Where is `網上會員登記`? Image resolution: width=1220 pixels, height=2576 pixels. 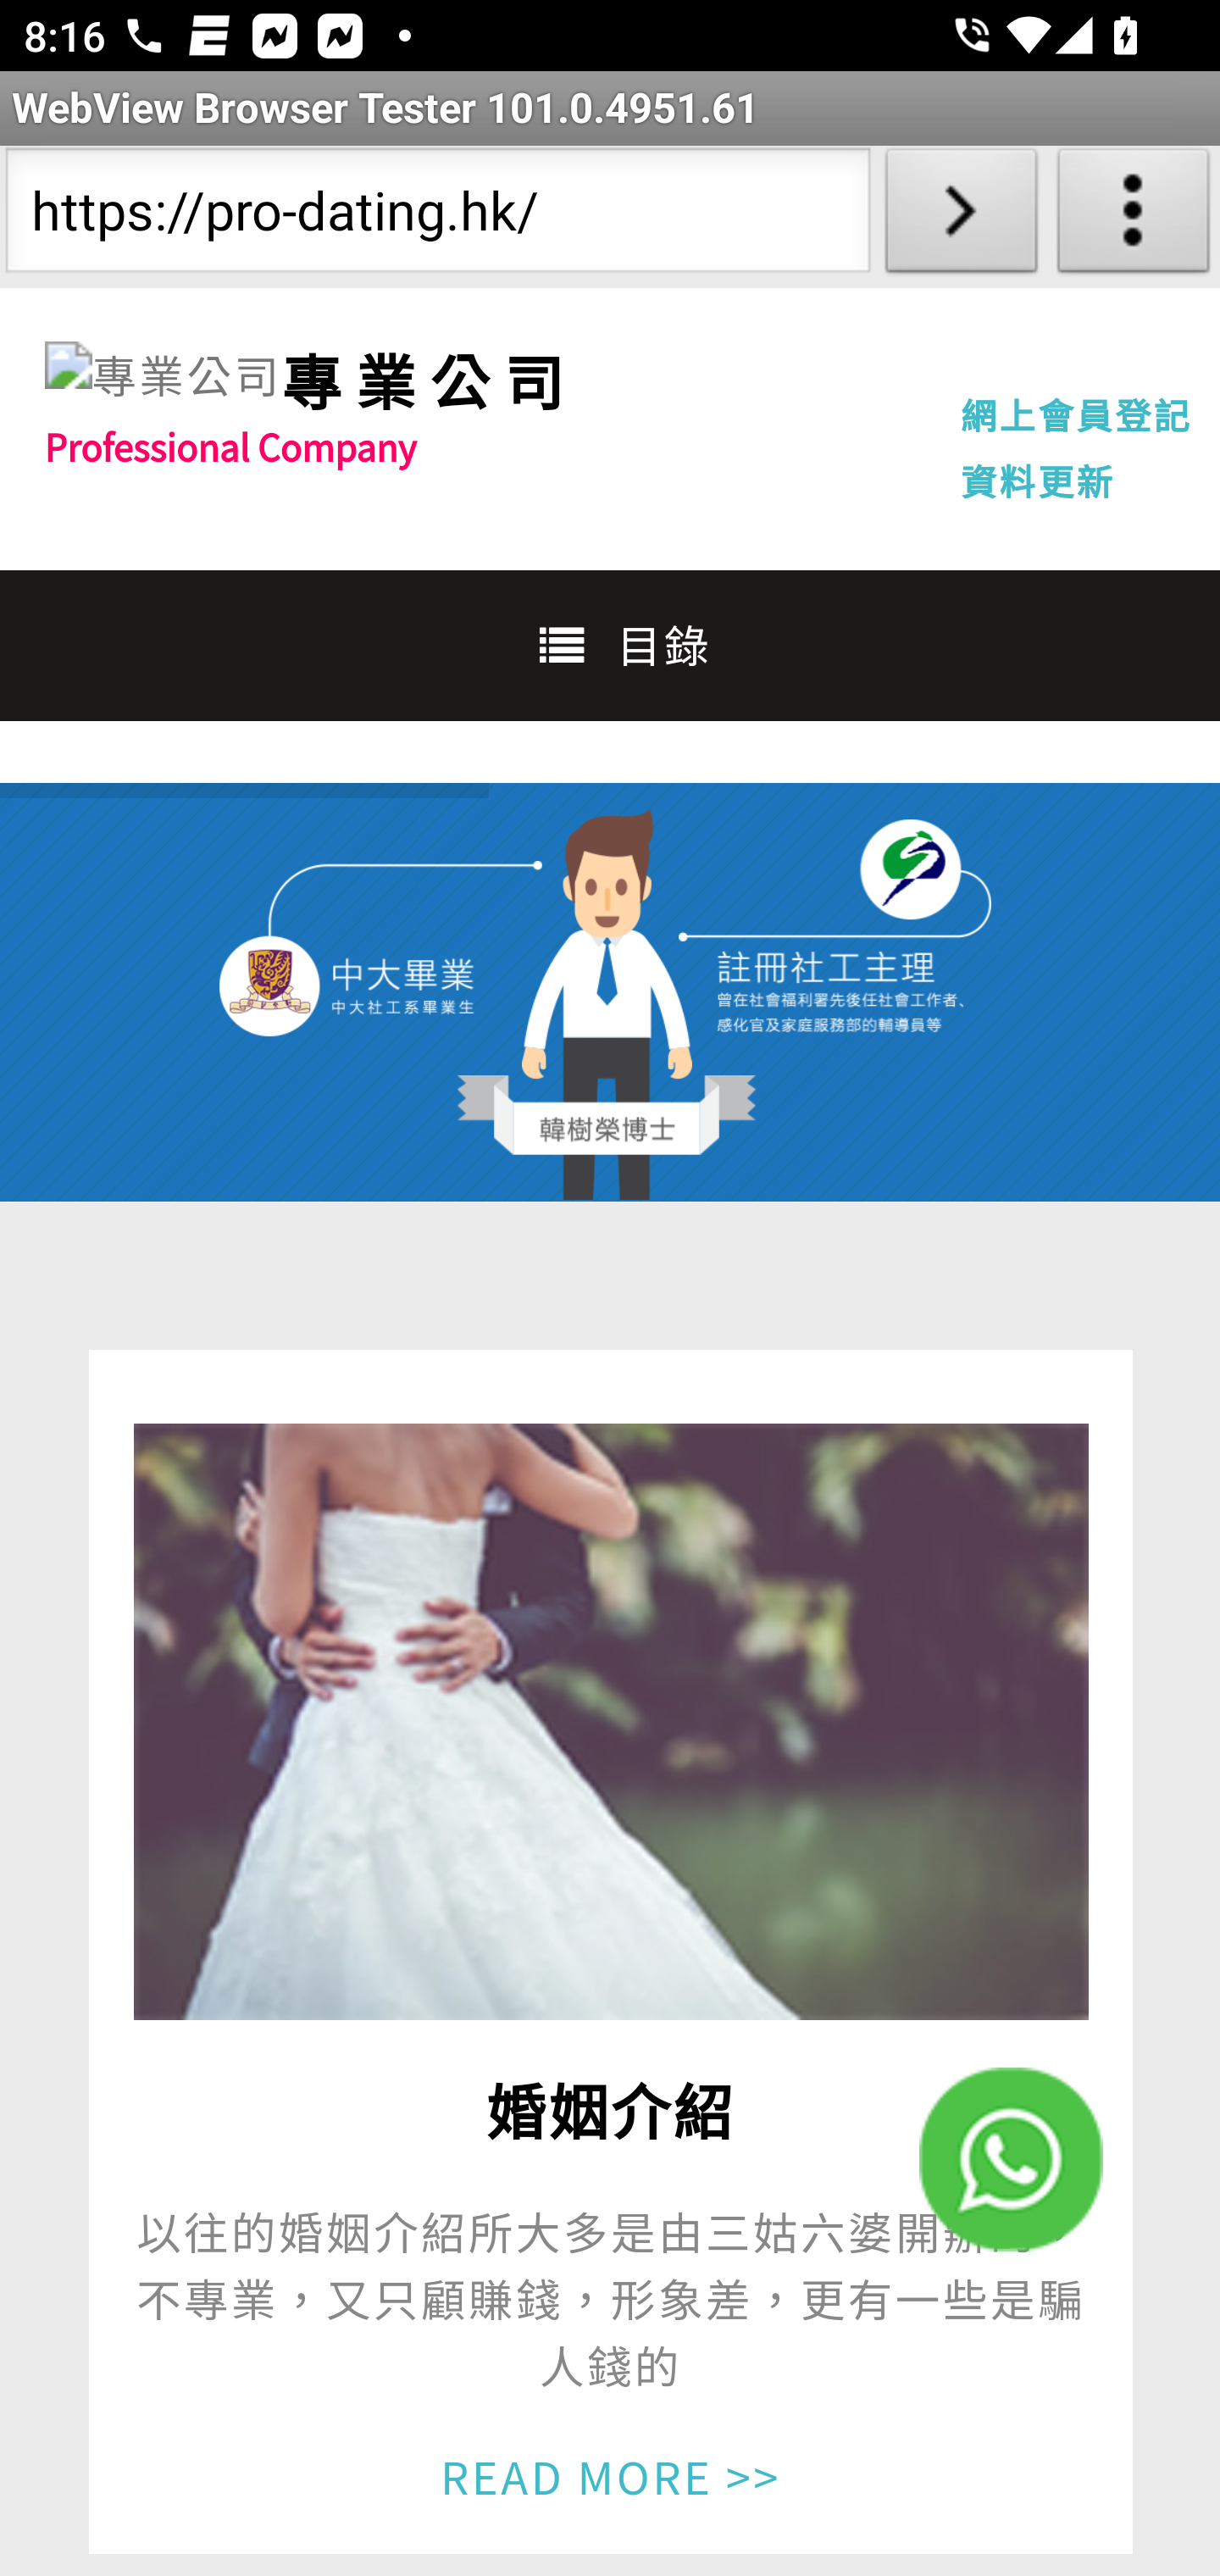
網上會員登記 is located at coordinates (1076, 414).